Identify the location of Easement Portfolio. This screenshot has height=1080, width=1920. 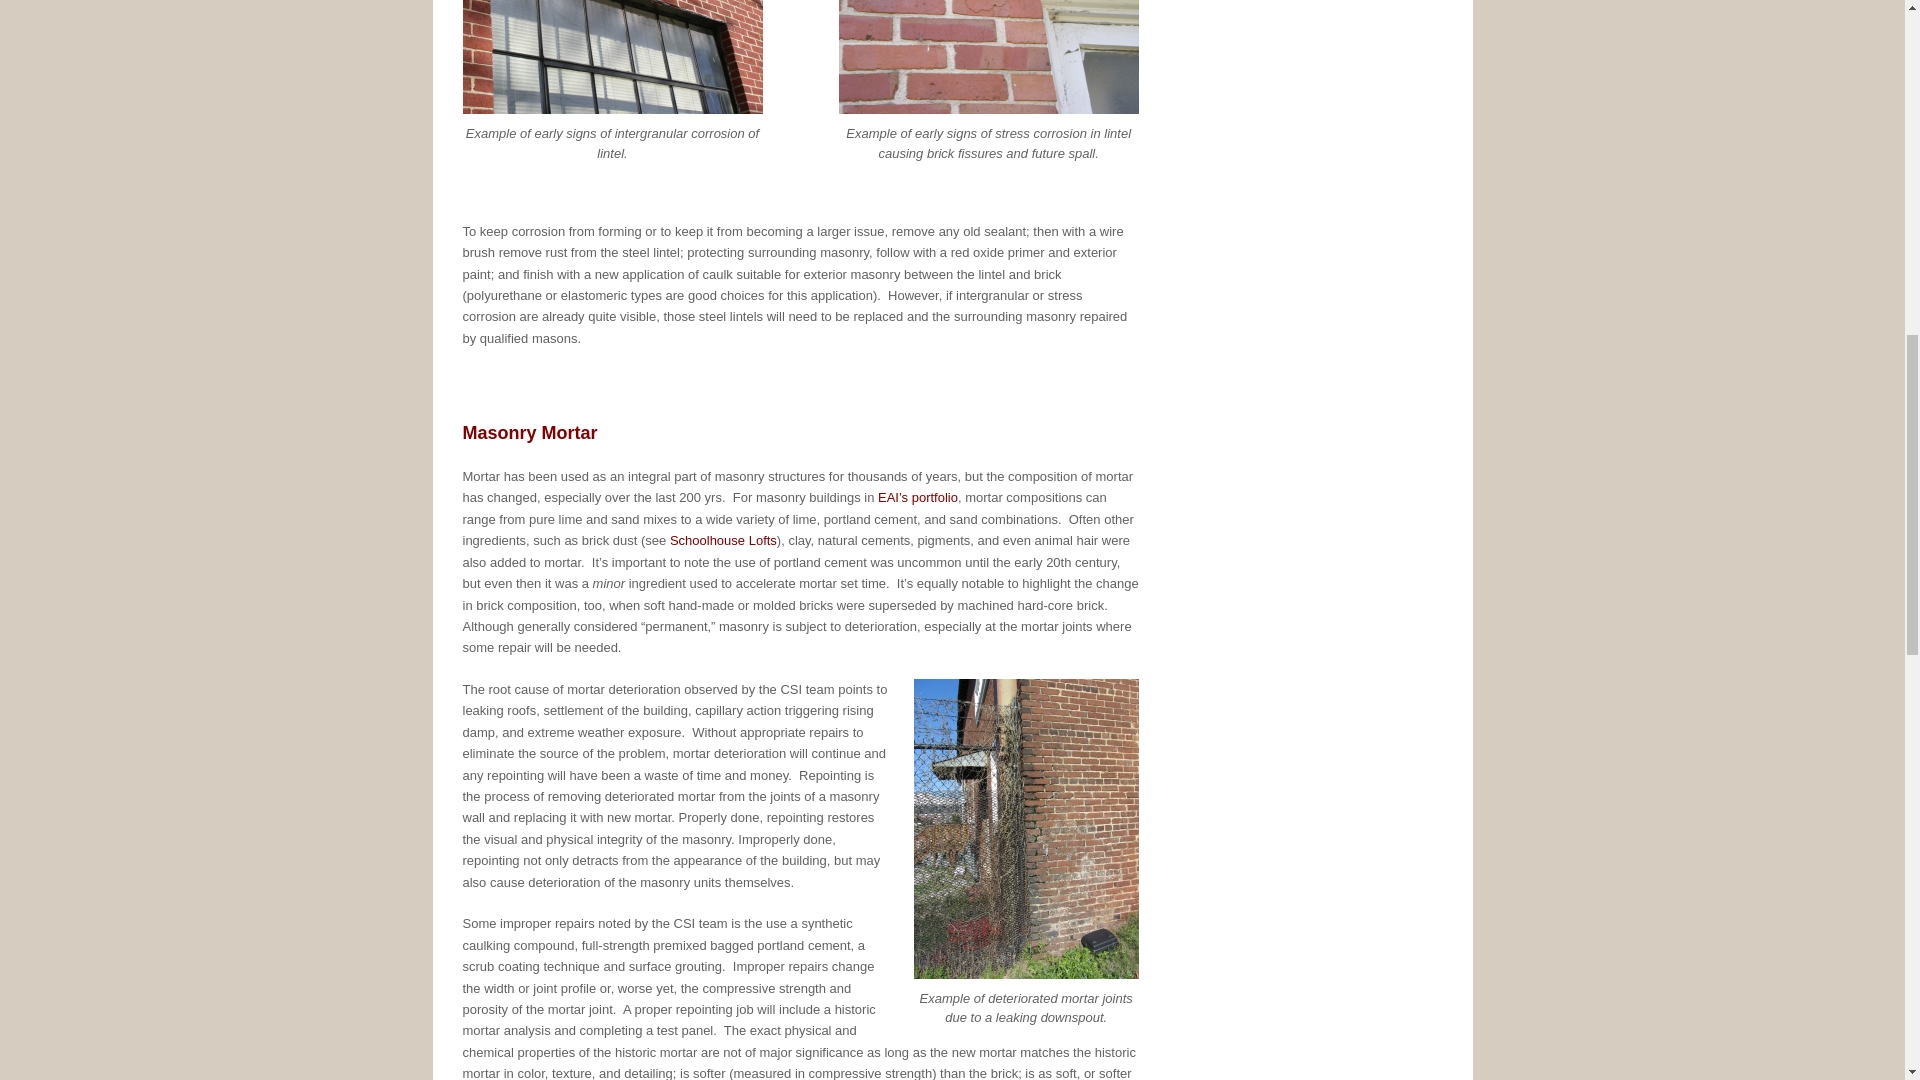
(918, 498).